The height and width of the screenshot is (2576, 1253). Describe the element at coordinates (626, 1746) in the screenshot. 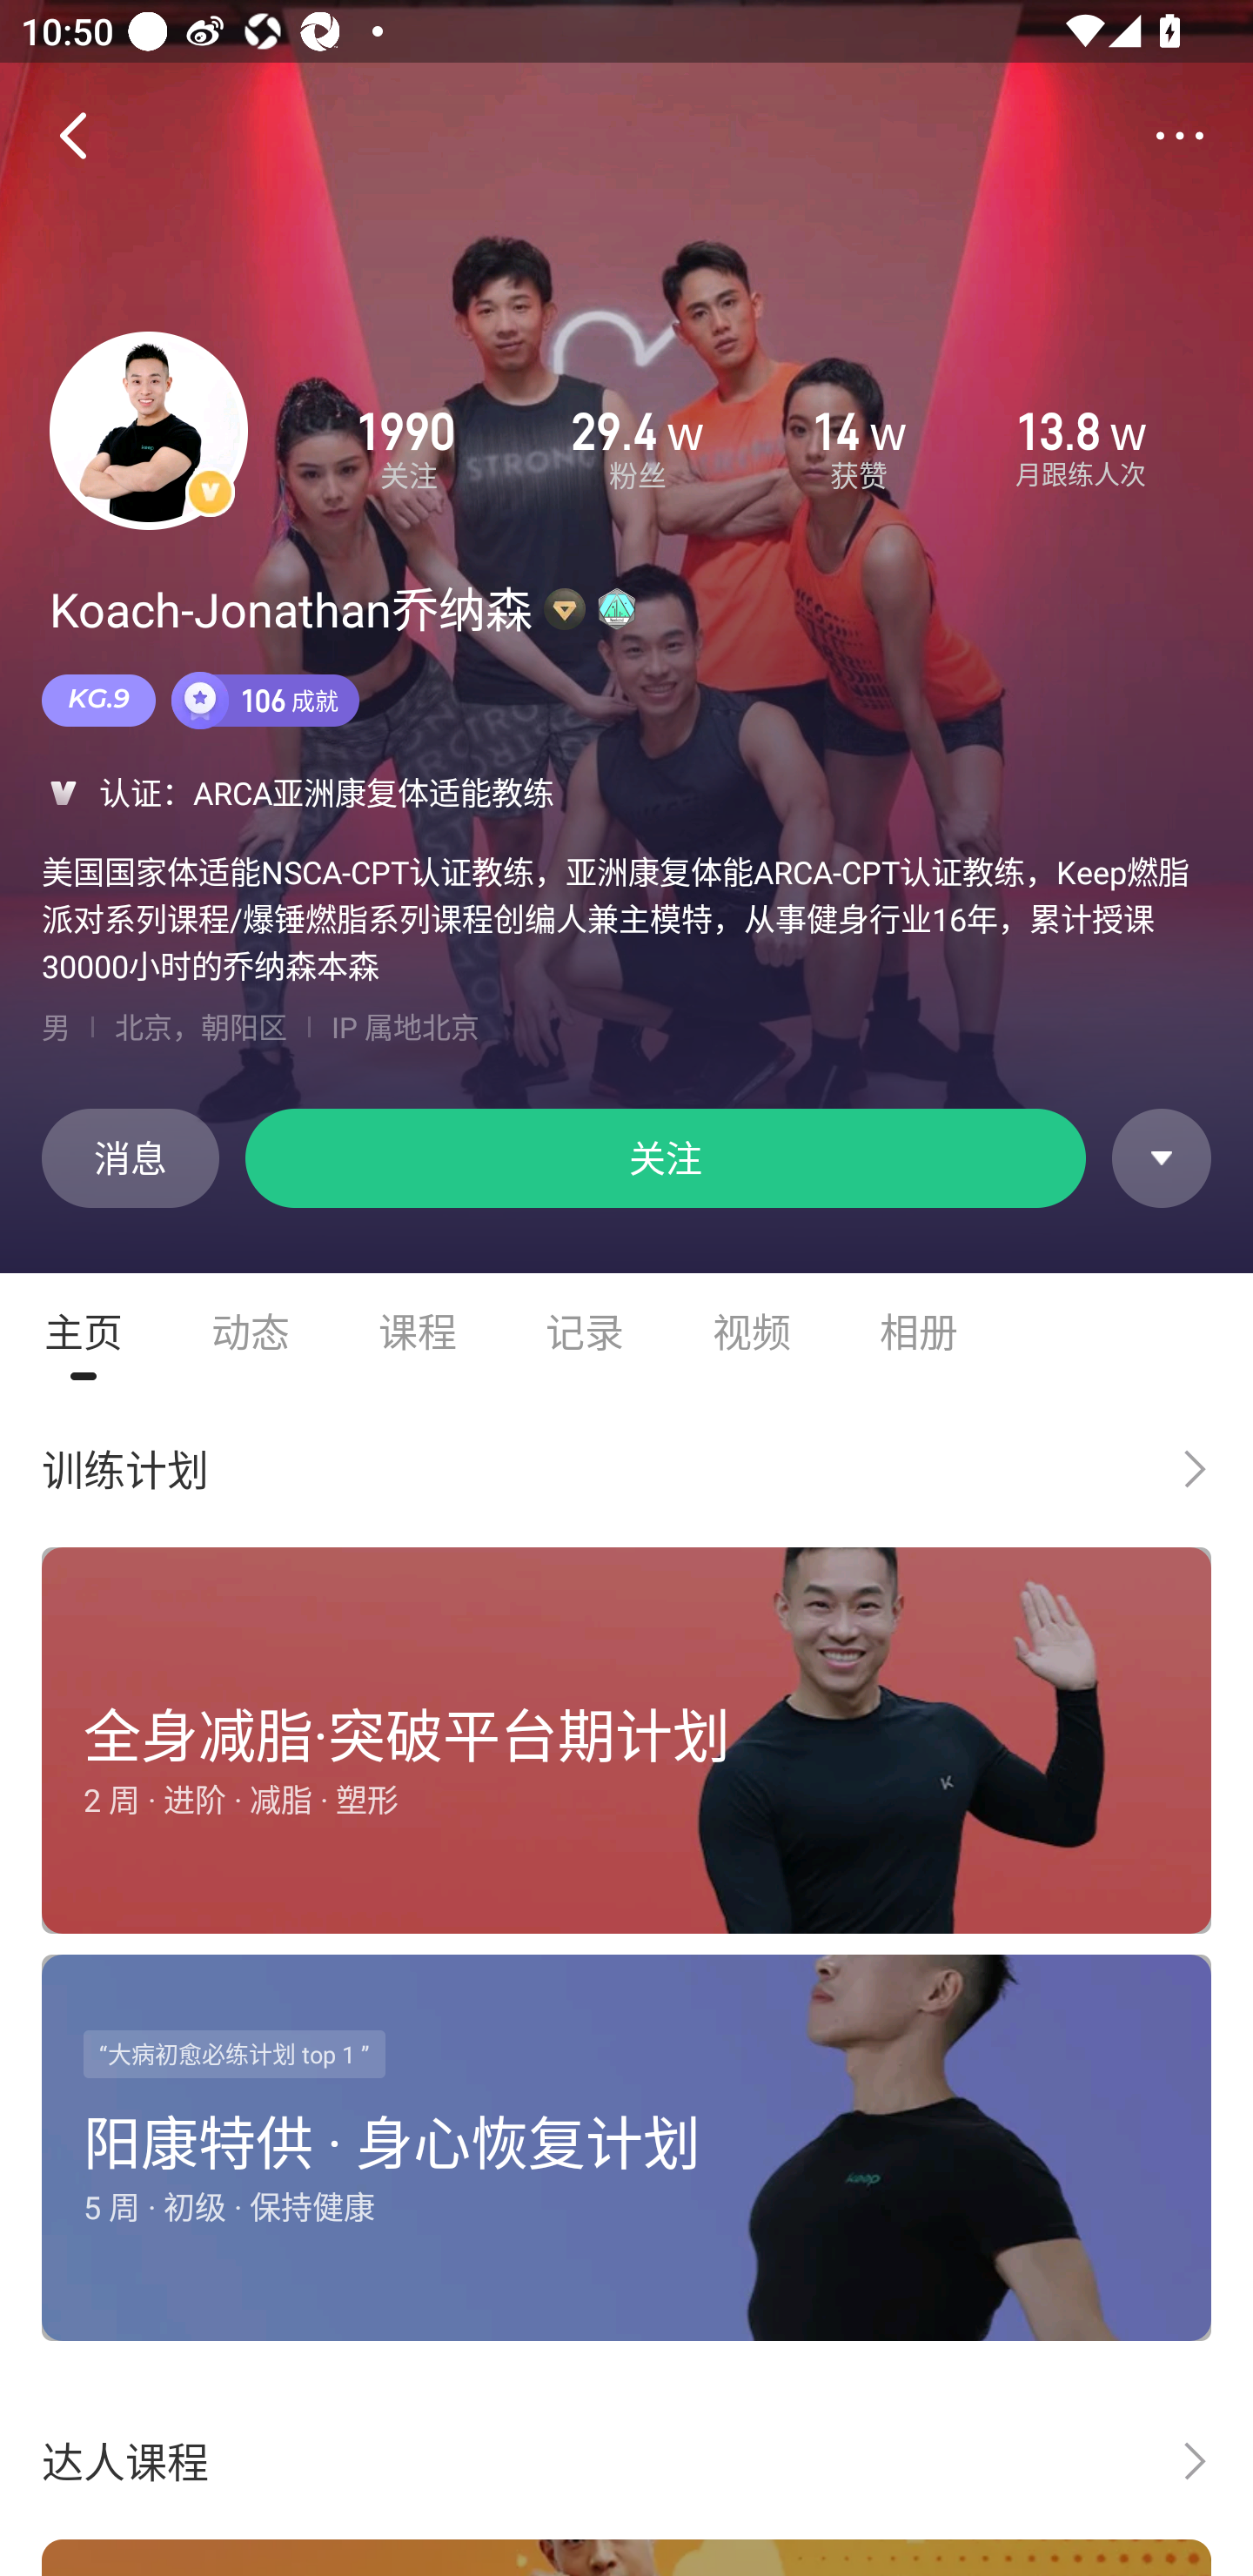

I see `全身减脂·突破平台期计划 2 周 · 进阶 · 减脂 · 塑形` at that location.